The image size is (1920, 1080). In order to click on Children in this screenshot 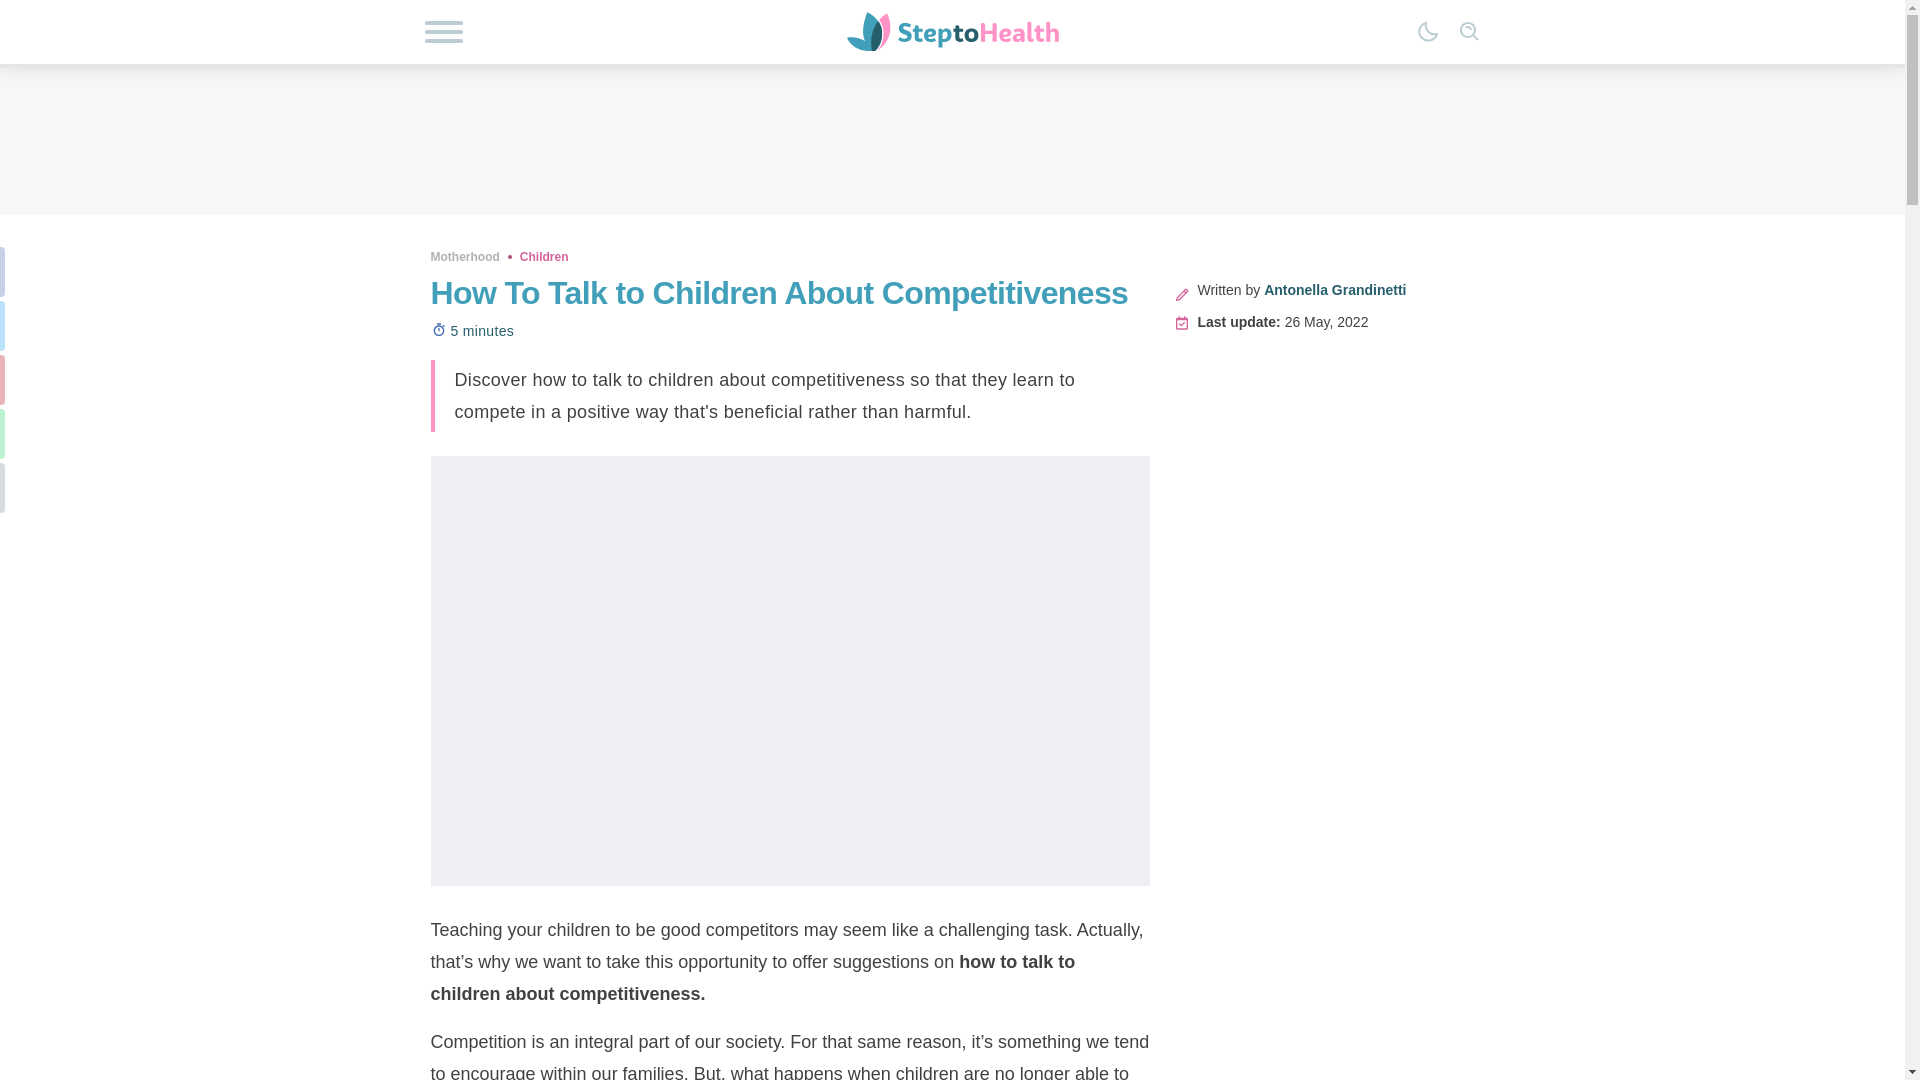, I will do `click(544, 256)`.